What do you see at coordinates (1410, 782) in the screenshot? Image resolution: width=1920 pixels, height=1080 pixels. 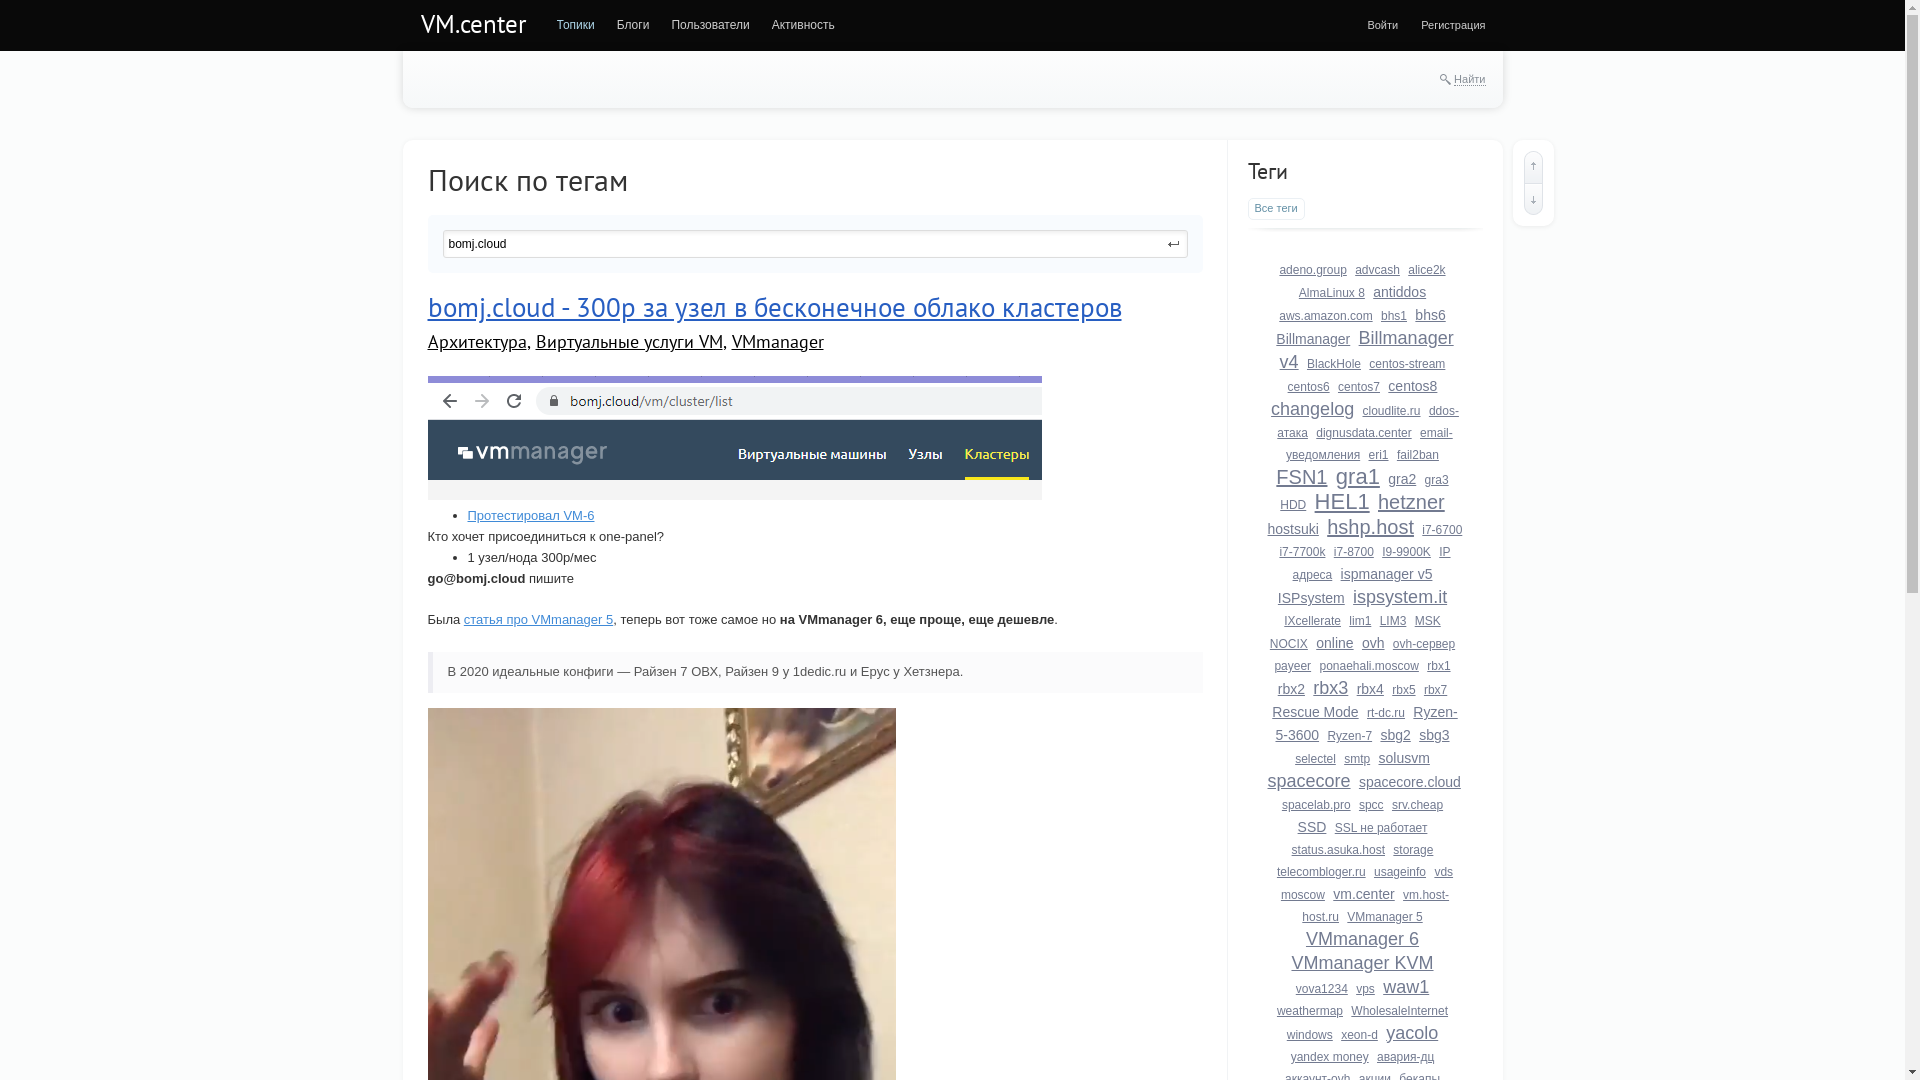 I see `spacecore.cloud` at bounding box center [1410, 782].